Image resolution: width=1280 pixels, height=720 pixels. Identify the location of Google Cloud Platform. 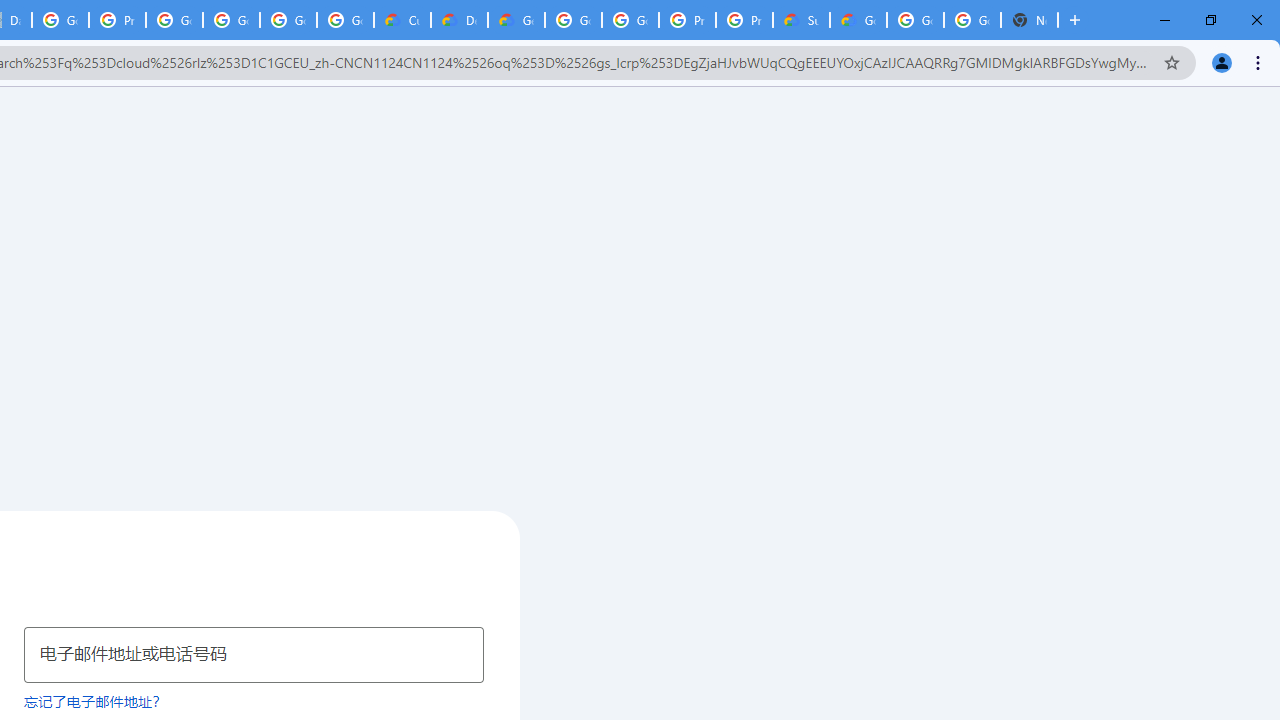
(972, 20).